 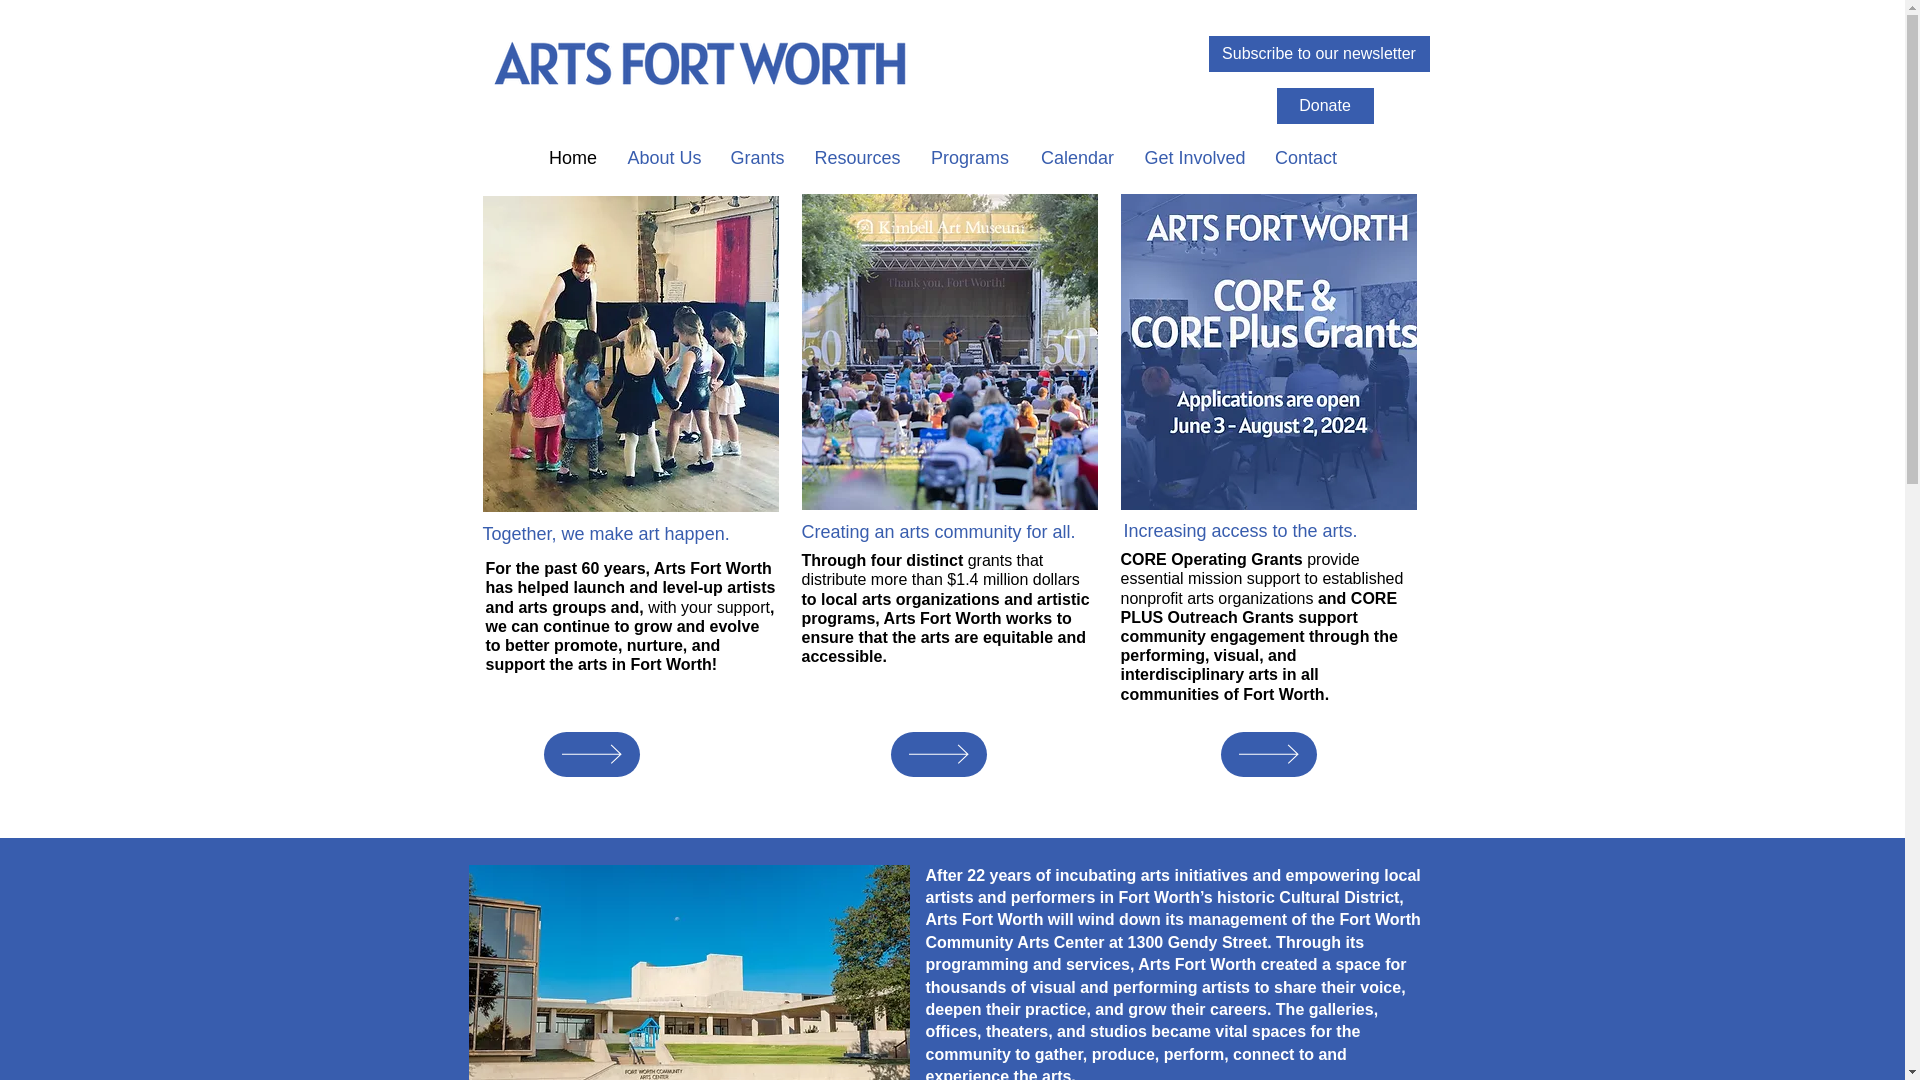 I want to click on Armando 2.jpg, so click(x=950, y=352).